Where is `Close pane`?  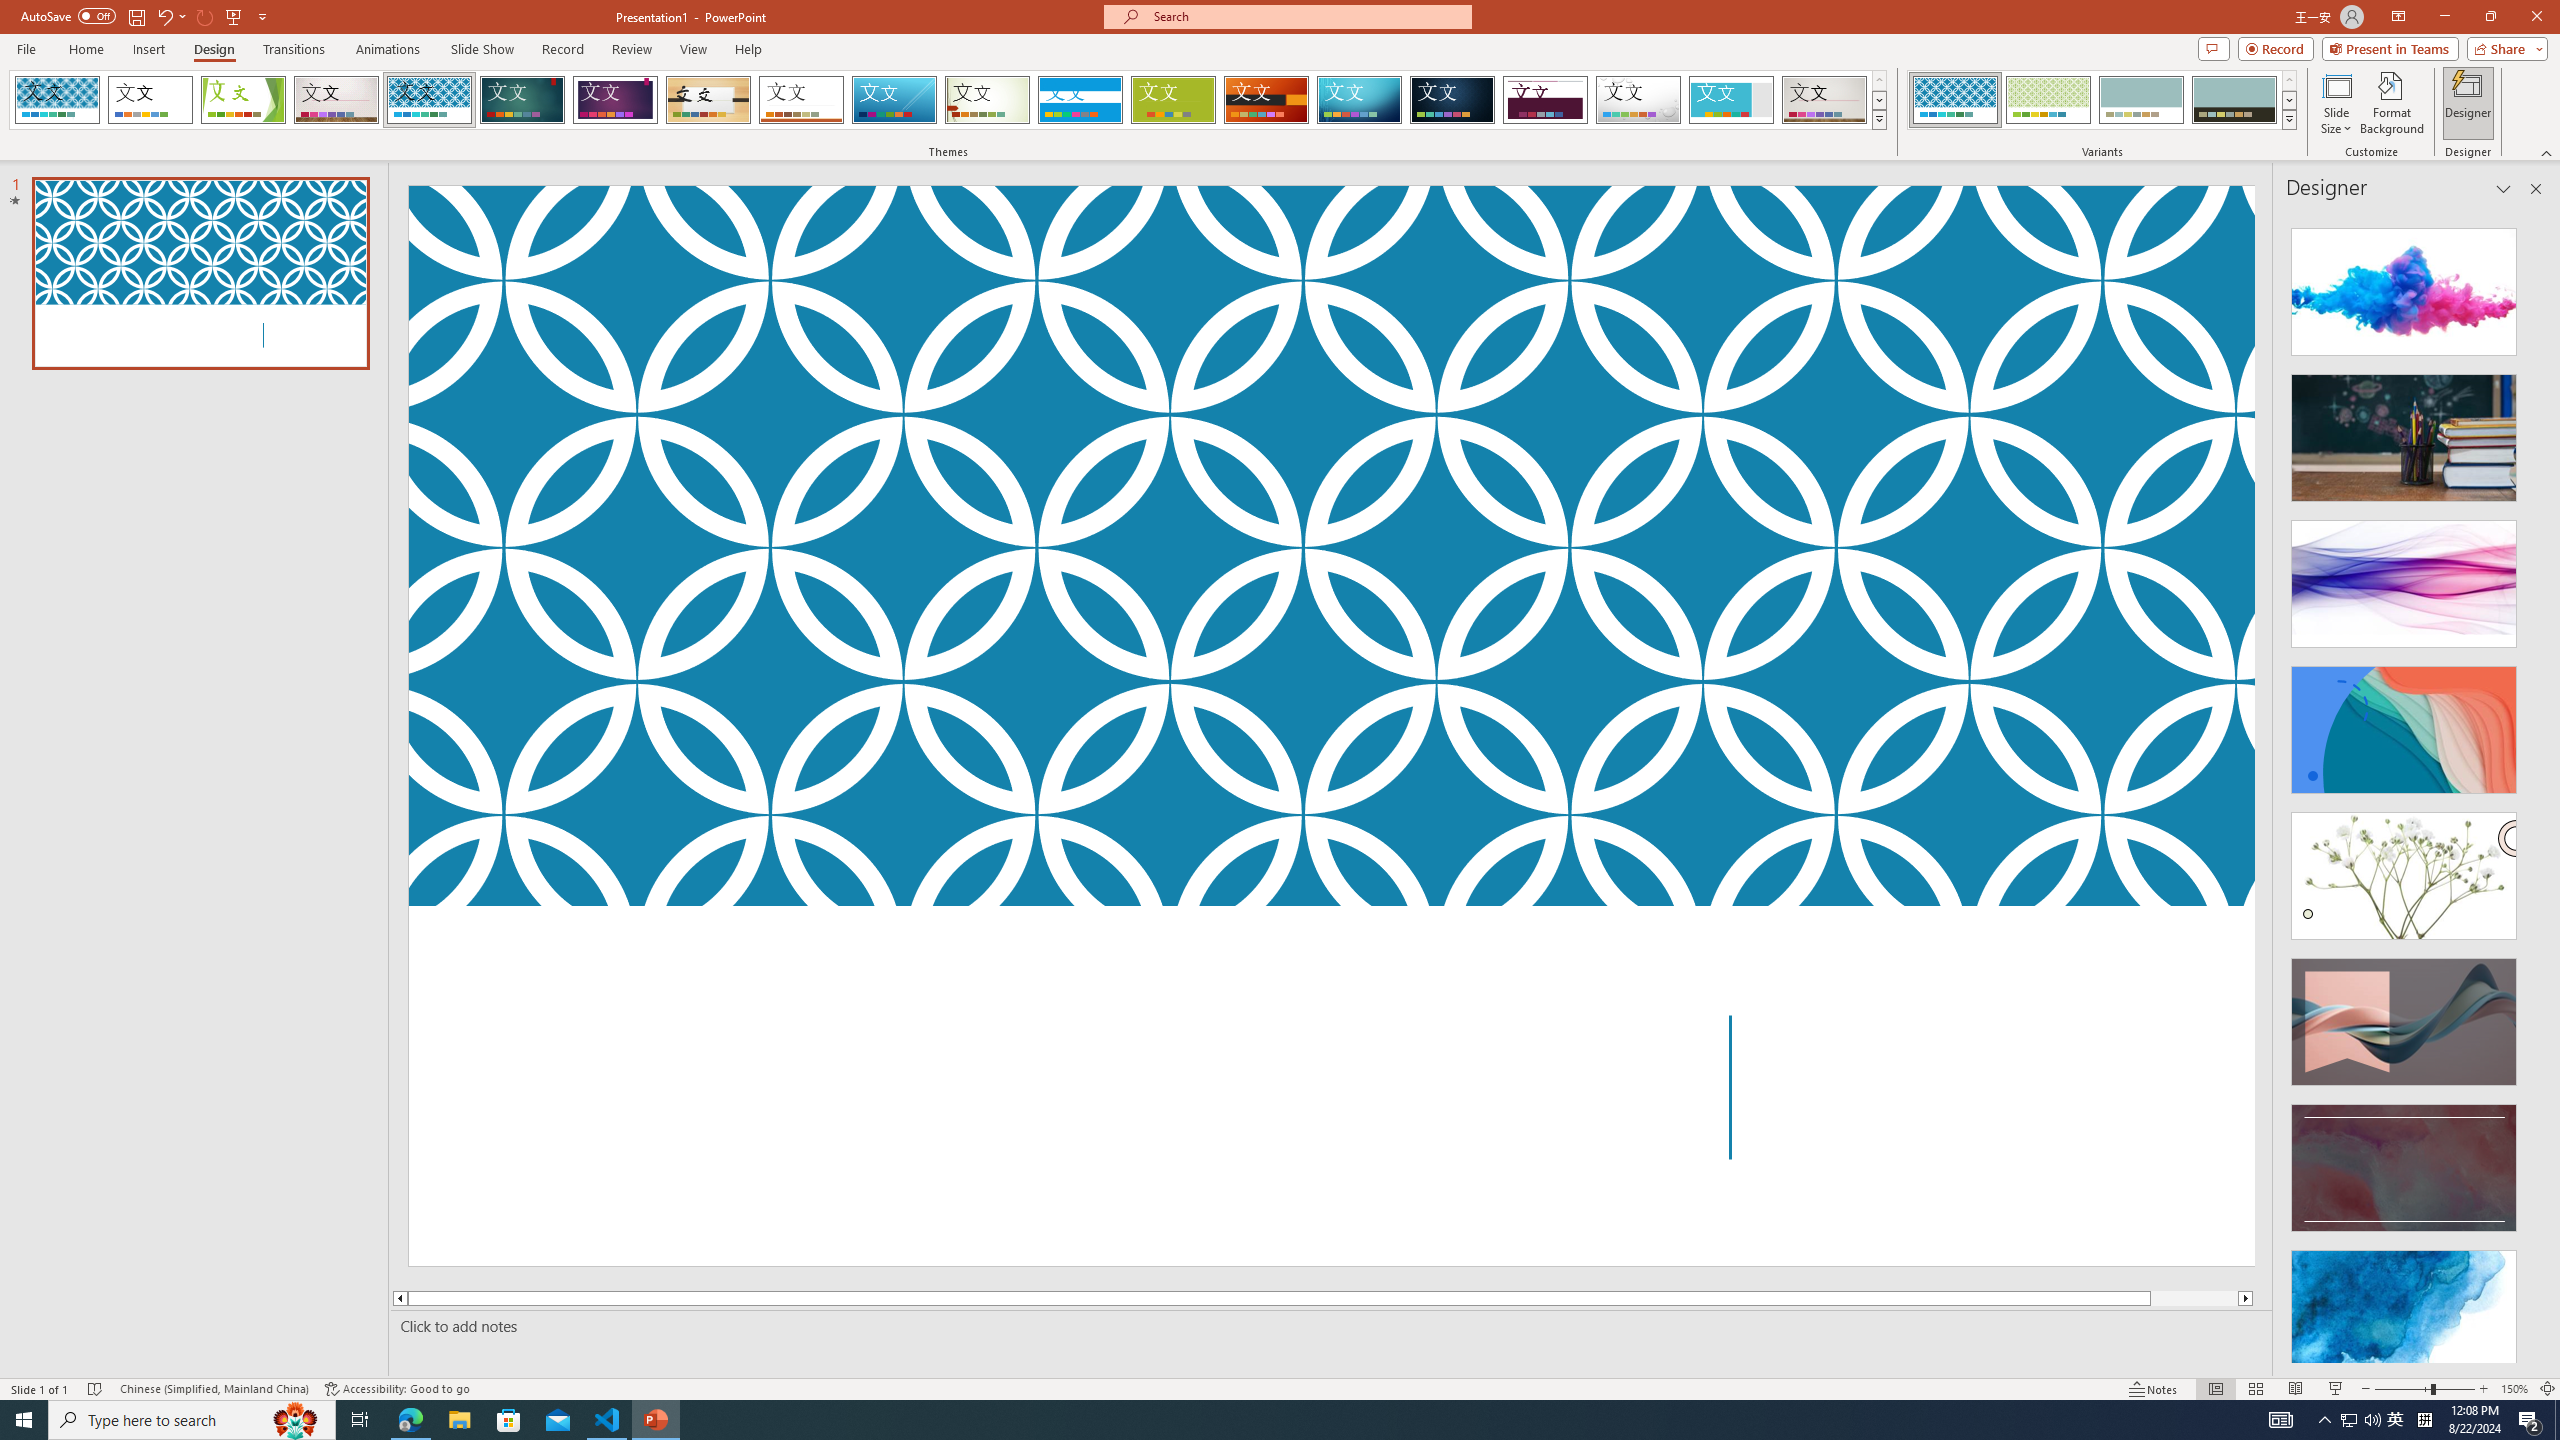 Close pane is located at coordinates (2536, 189).